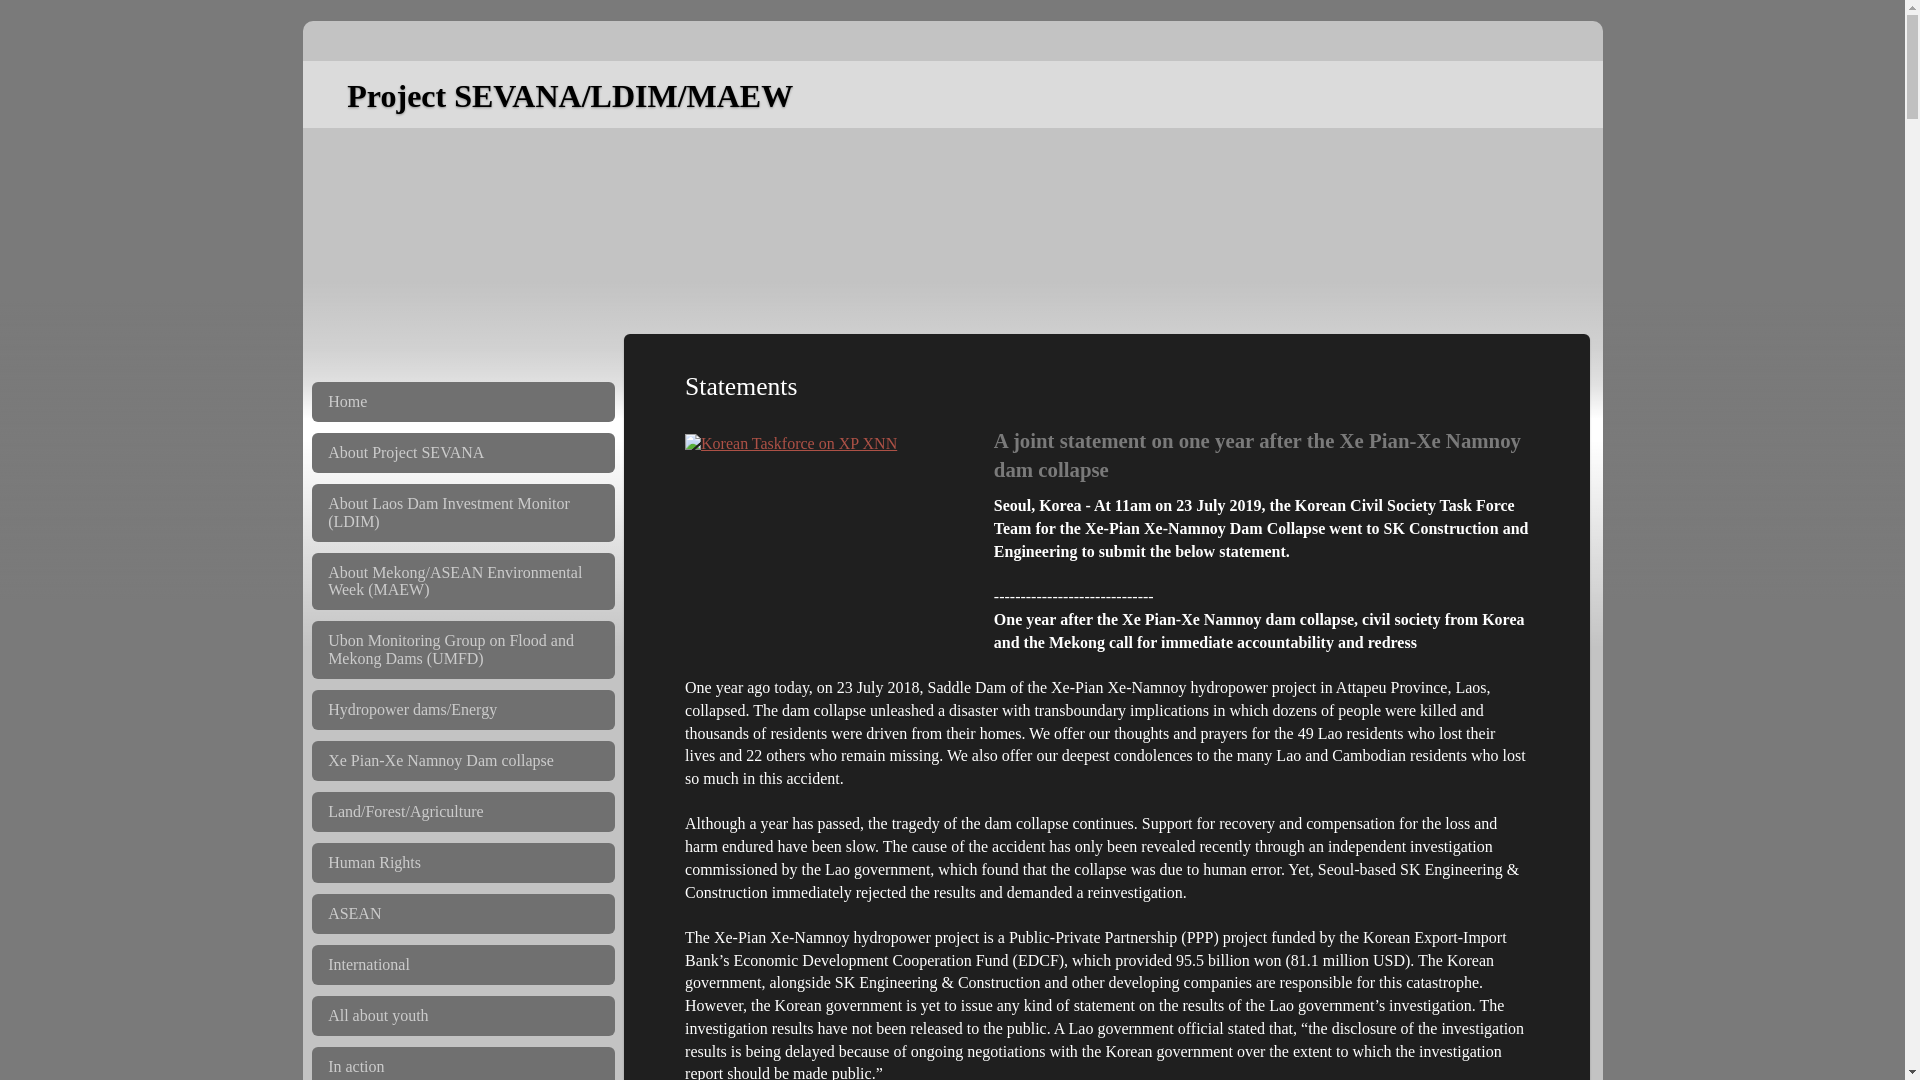 The height and width of the screenshot is (1080, 1920). What do you see at coordinates (462, 402) in the screenshot?
I see `Home` at bounding box center [462, 402].